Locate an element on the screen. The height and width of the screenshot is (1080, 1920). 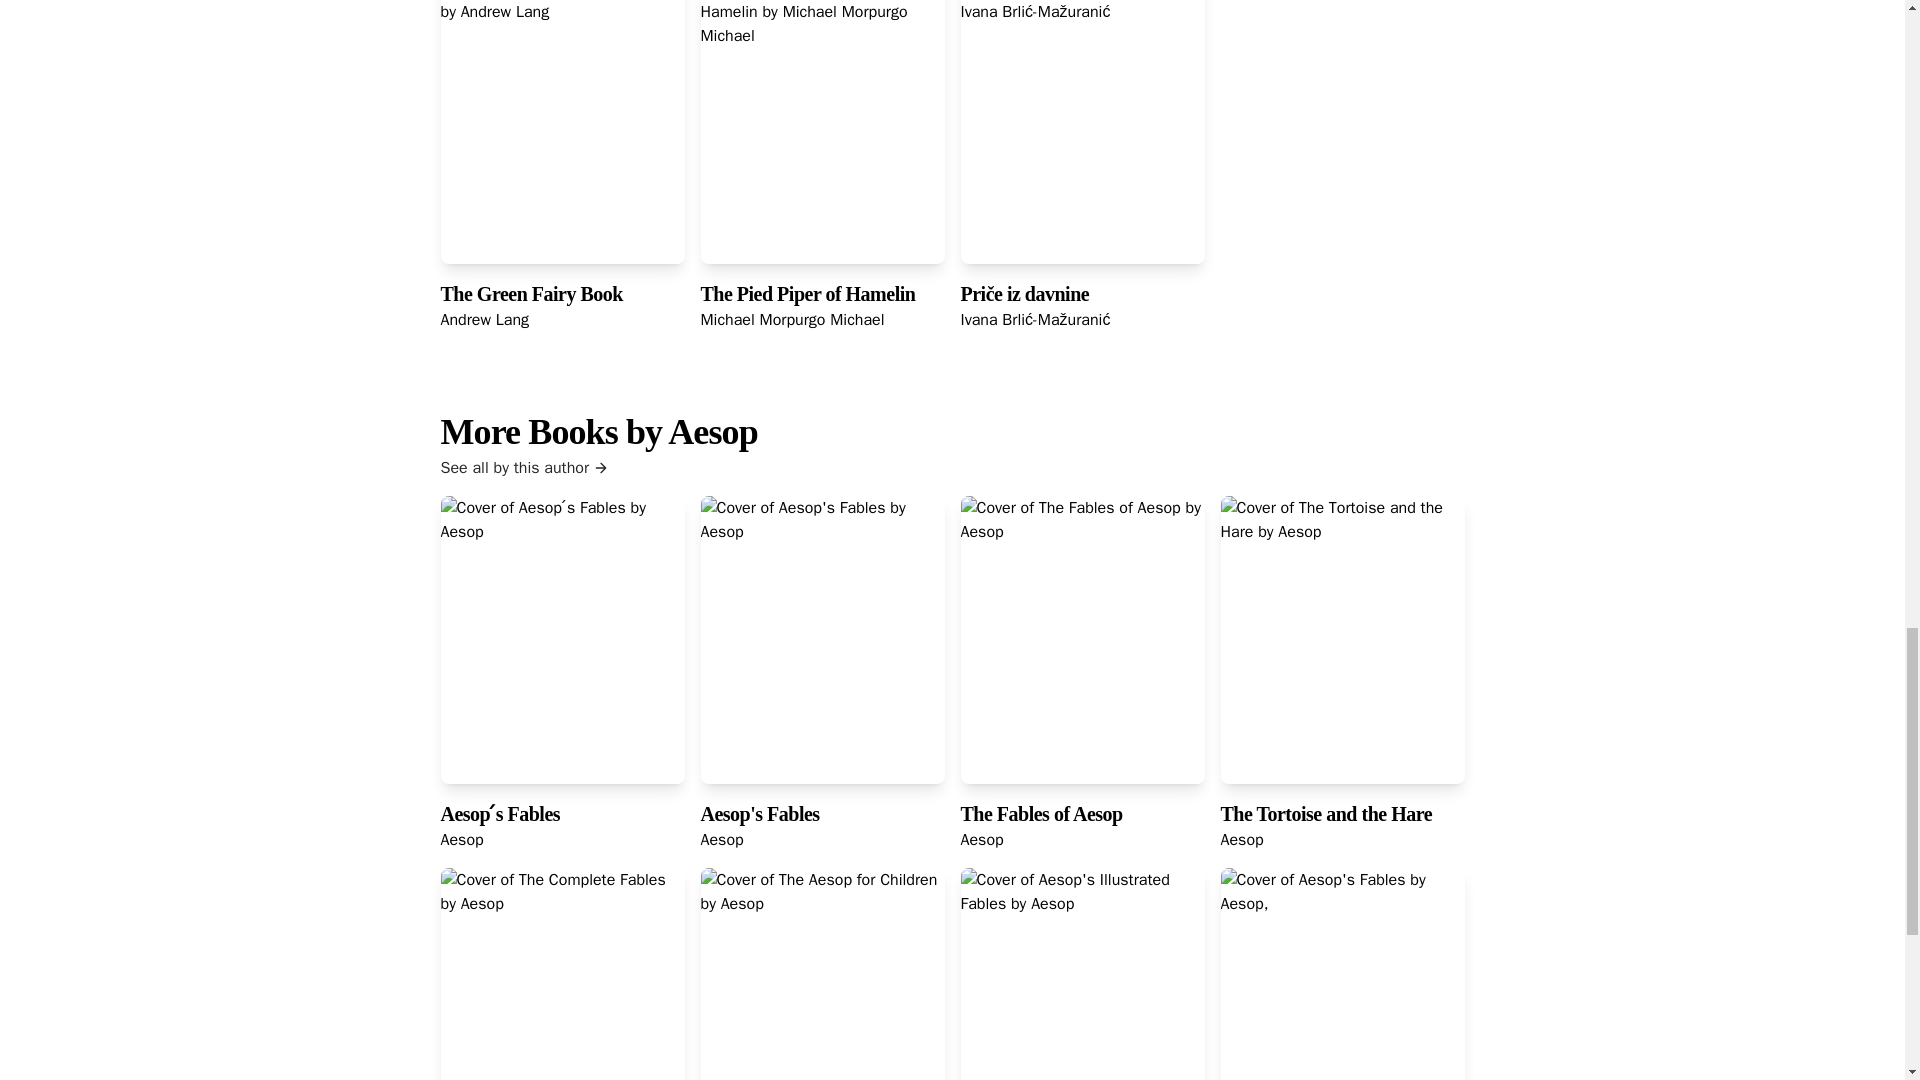
Aesop is located at coordinates (461, 840).